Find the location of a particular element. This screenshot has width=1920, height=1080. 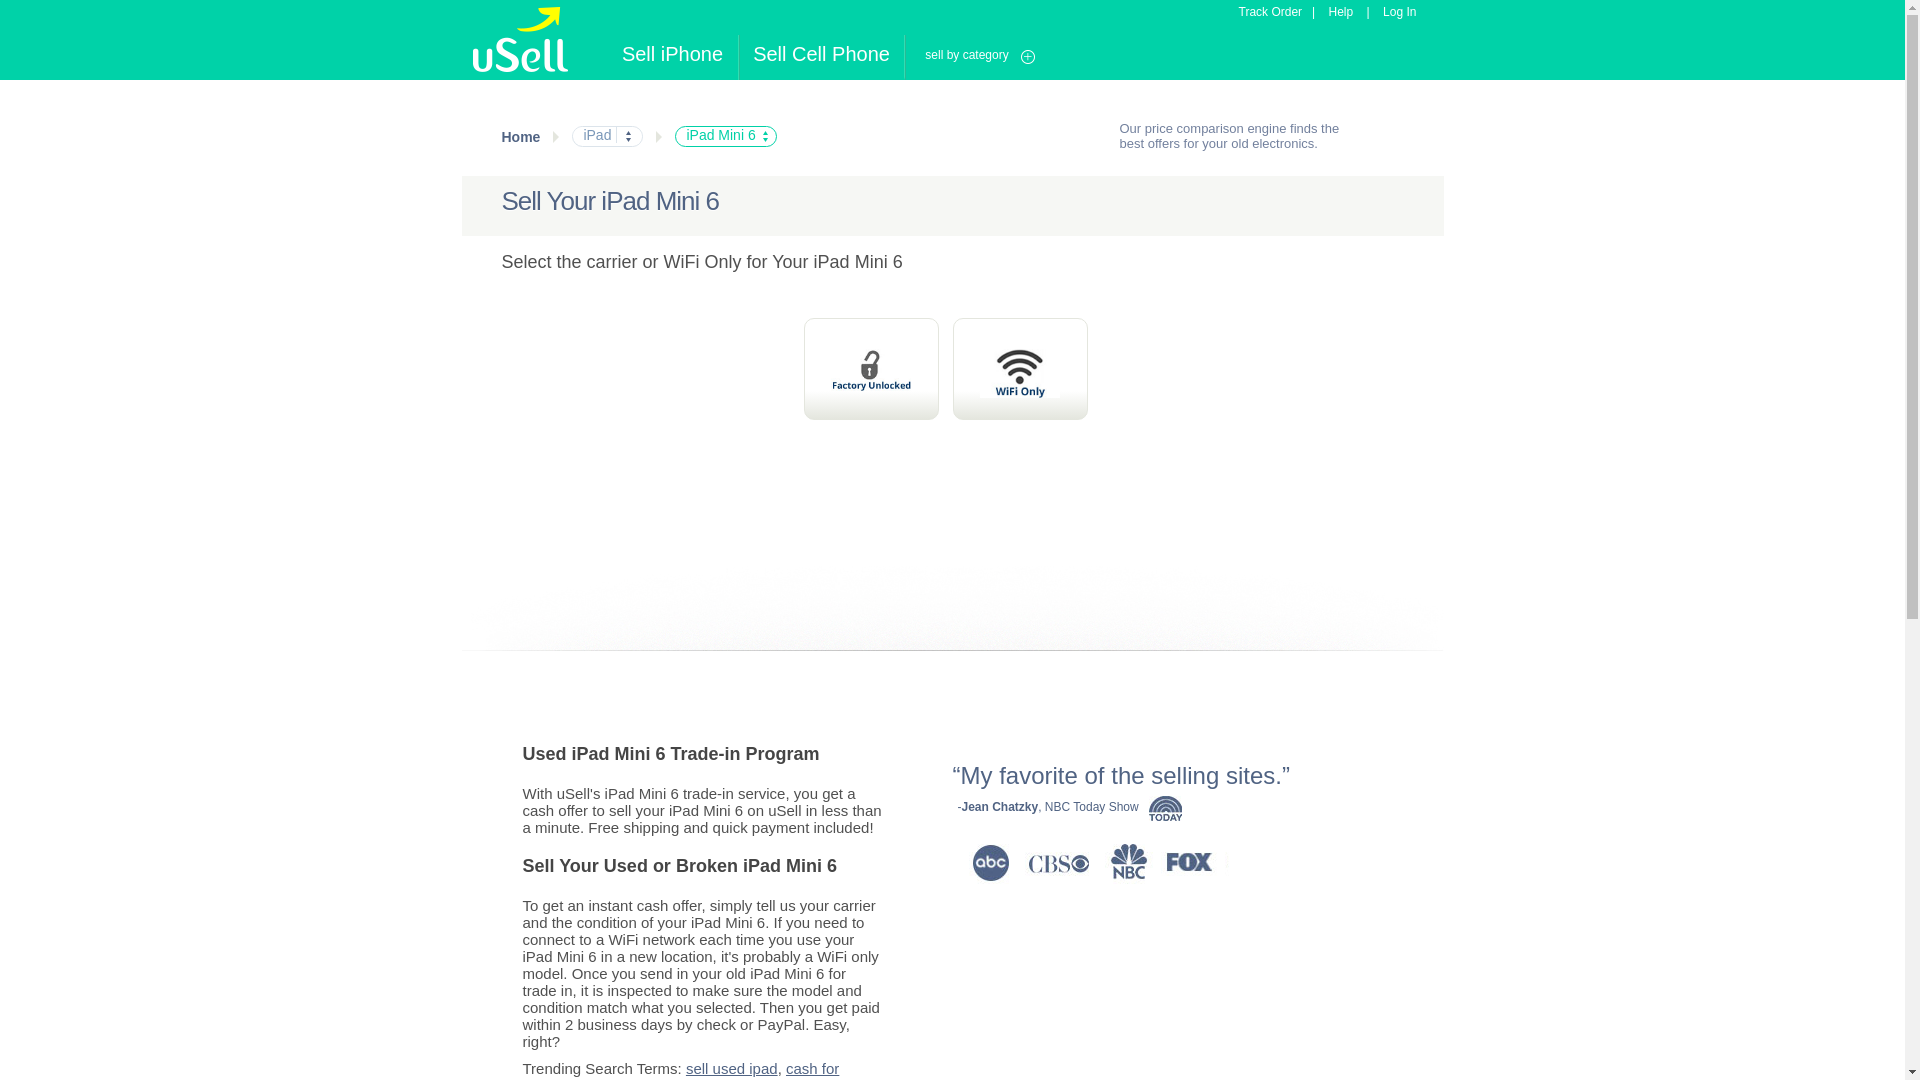

Sell Cell Phone is located at coordinates (822, 56).